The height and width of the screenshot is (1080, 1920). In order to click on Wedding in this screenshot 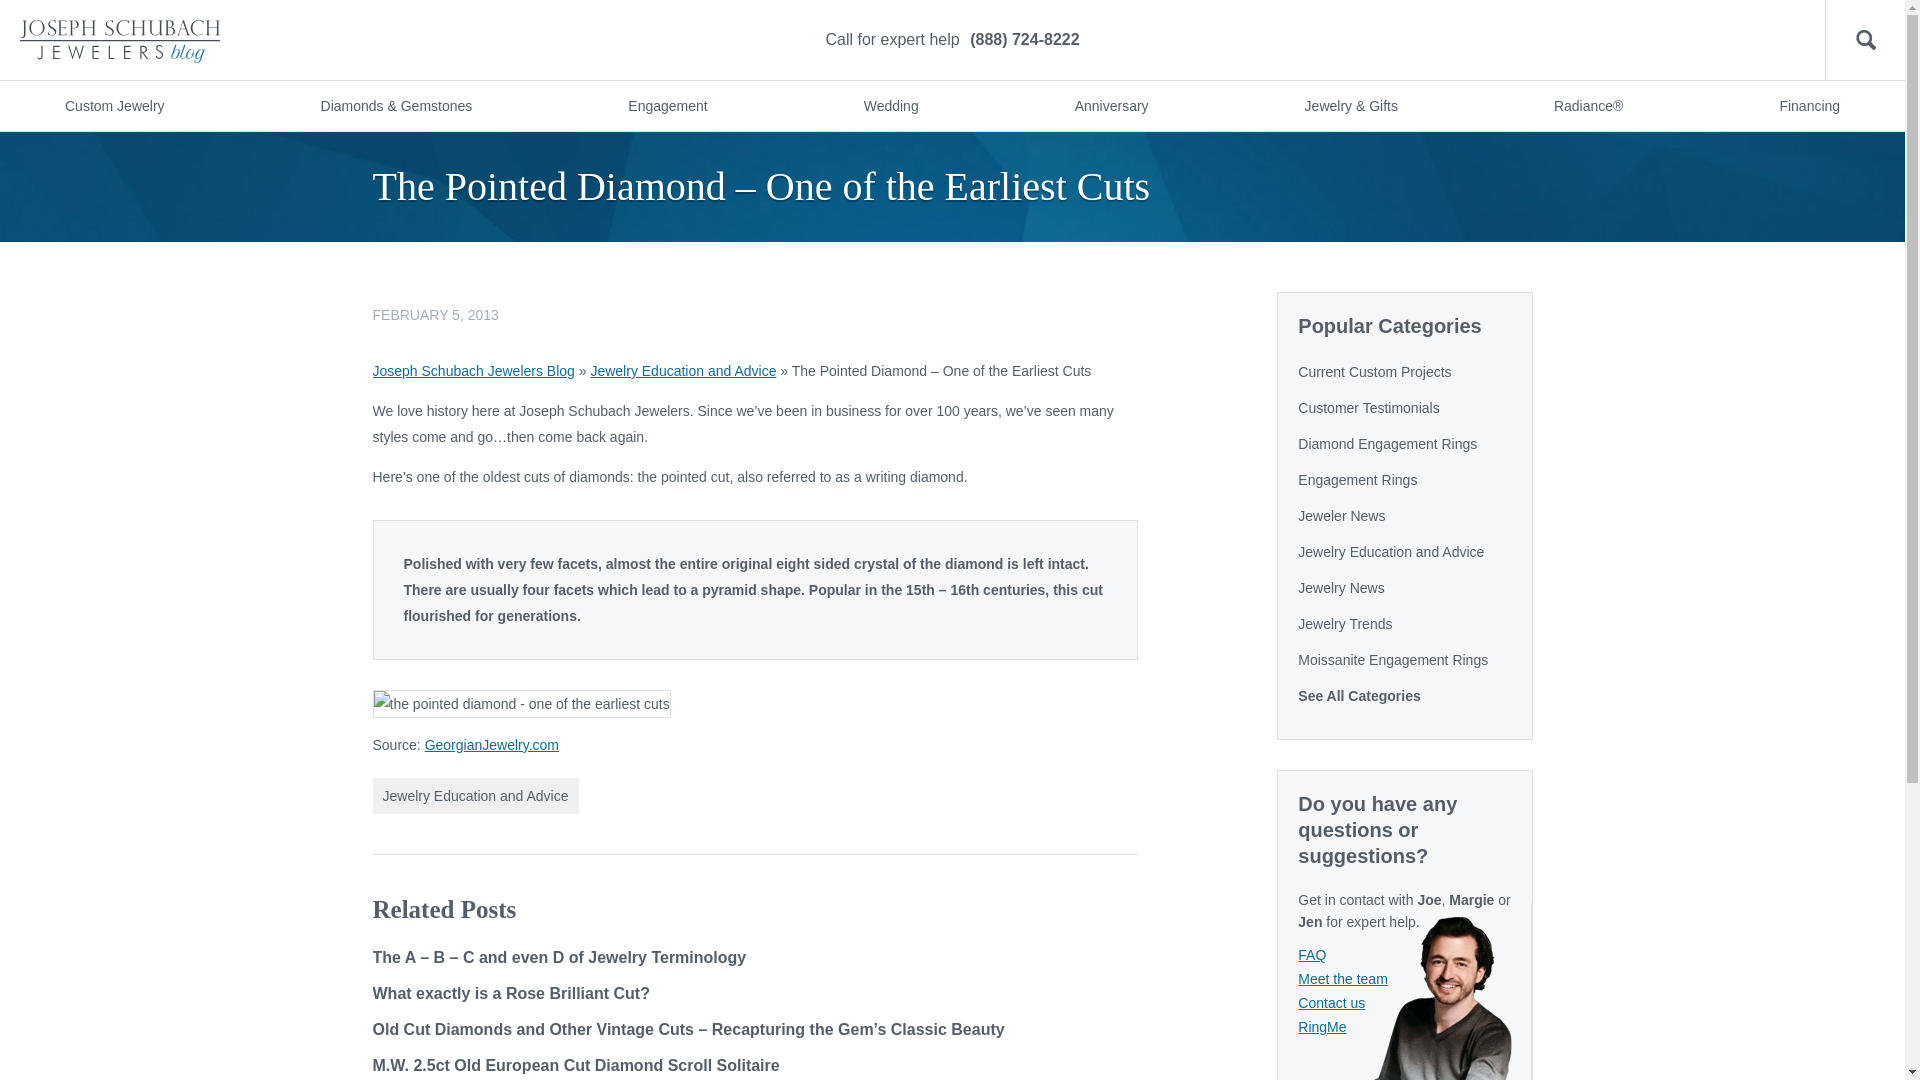, I will do `click(890, 106)`.